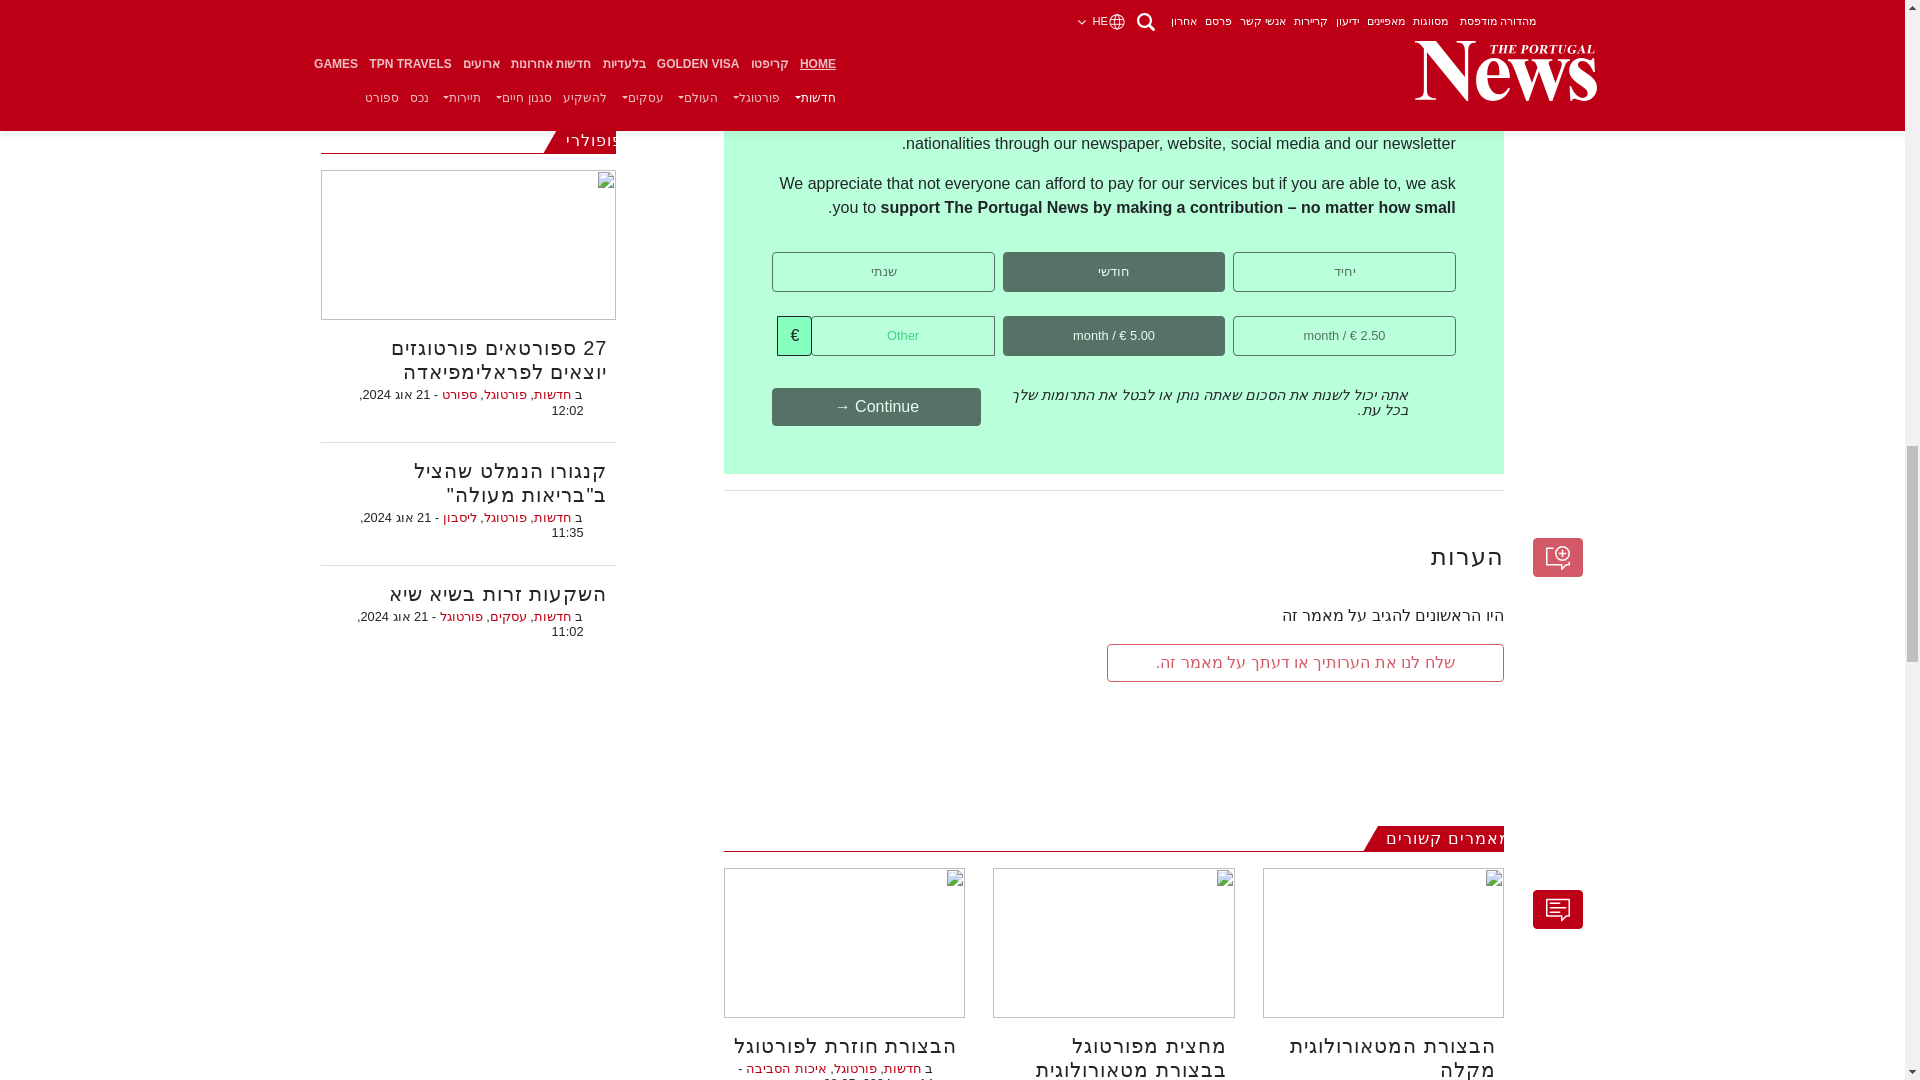 This screenshot has width=1920, height=1080. Describe the element at coordinates (1449, 322) in the screenshot. I see `2.5` at that location.